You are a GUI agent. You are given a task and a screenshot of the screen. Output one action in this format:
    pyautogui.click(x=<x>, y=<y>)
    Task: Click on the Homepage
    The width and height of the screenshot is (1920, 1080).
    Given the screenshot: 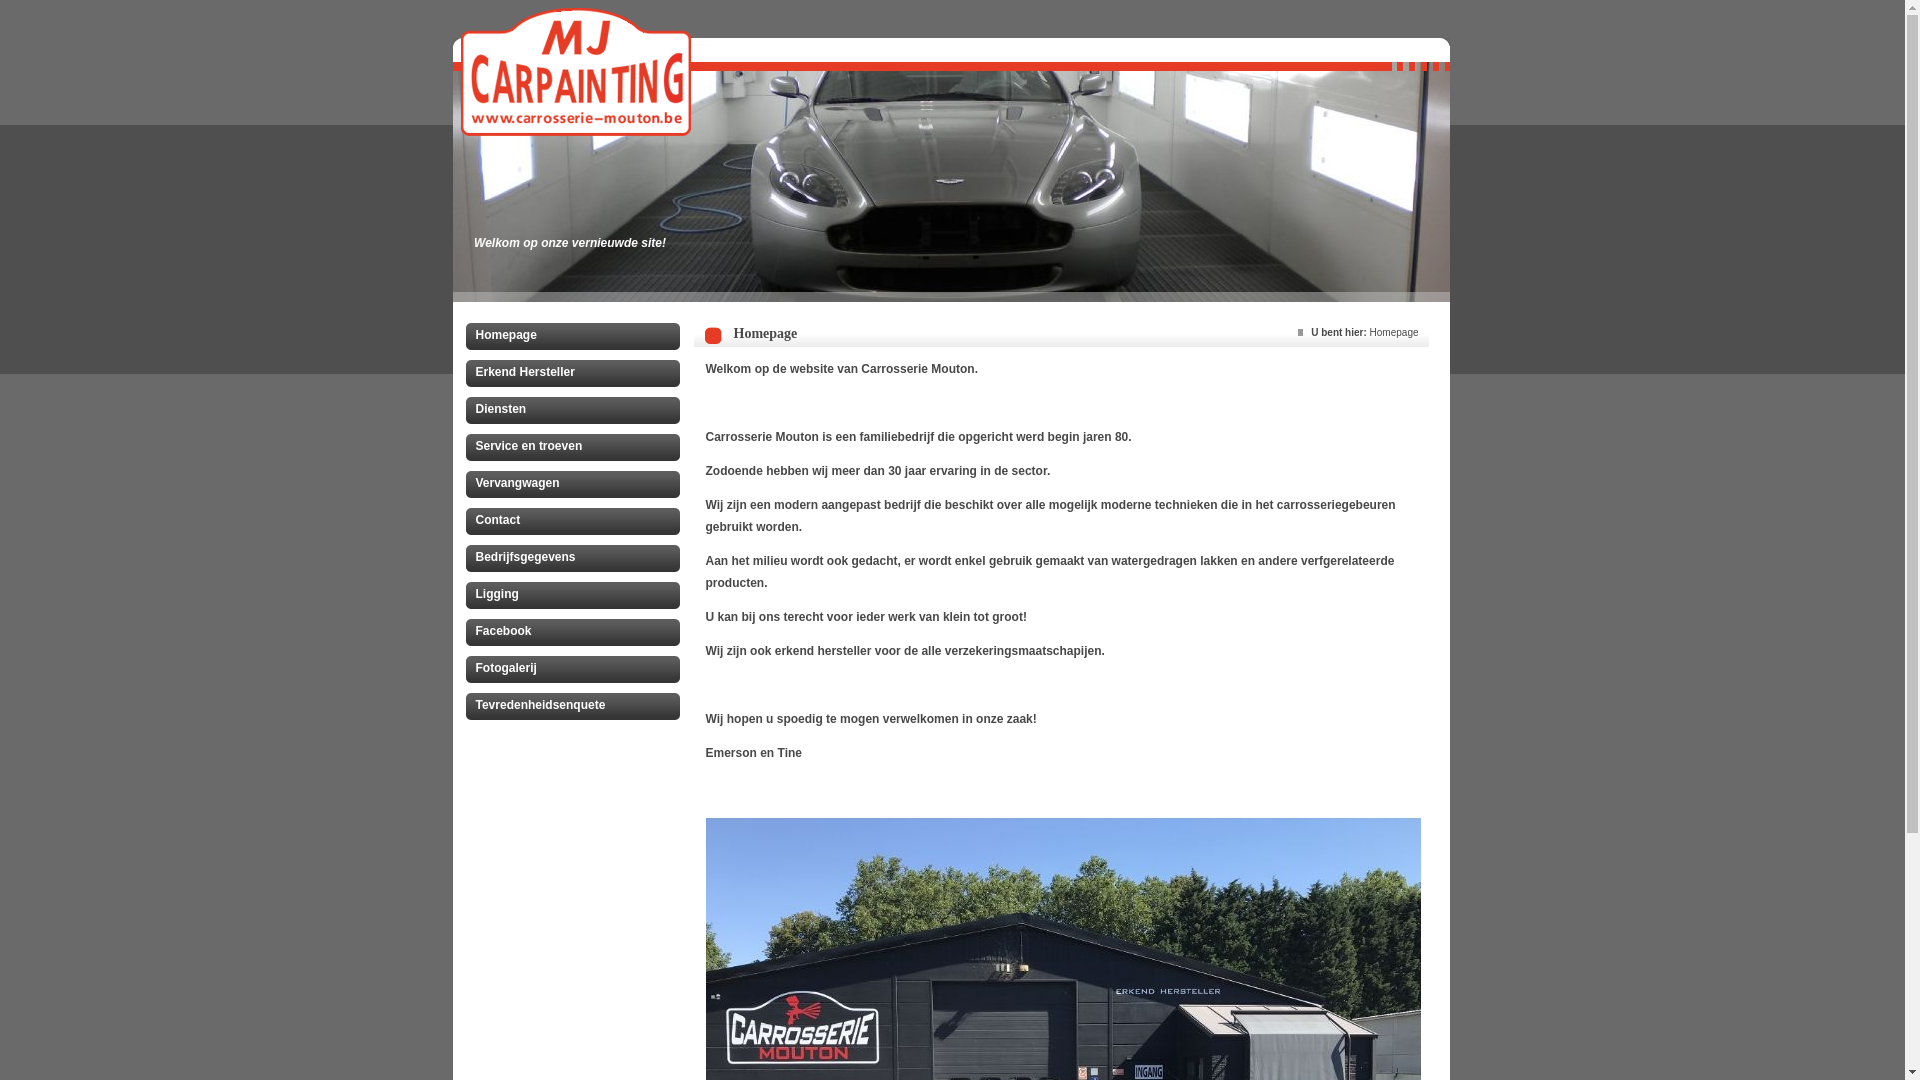 What is the action you would take?
    pyautogui.click(x=578, y=339)
    